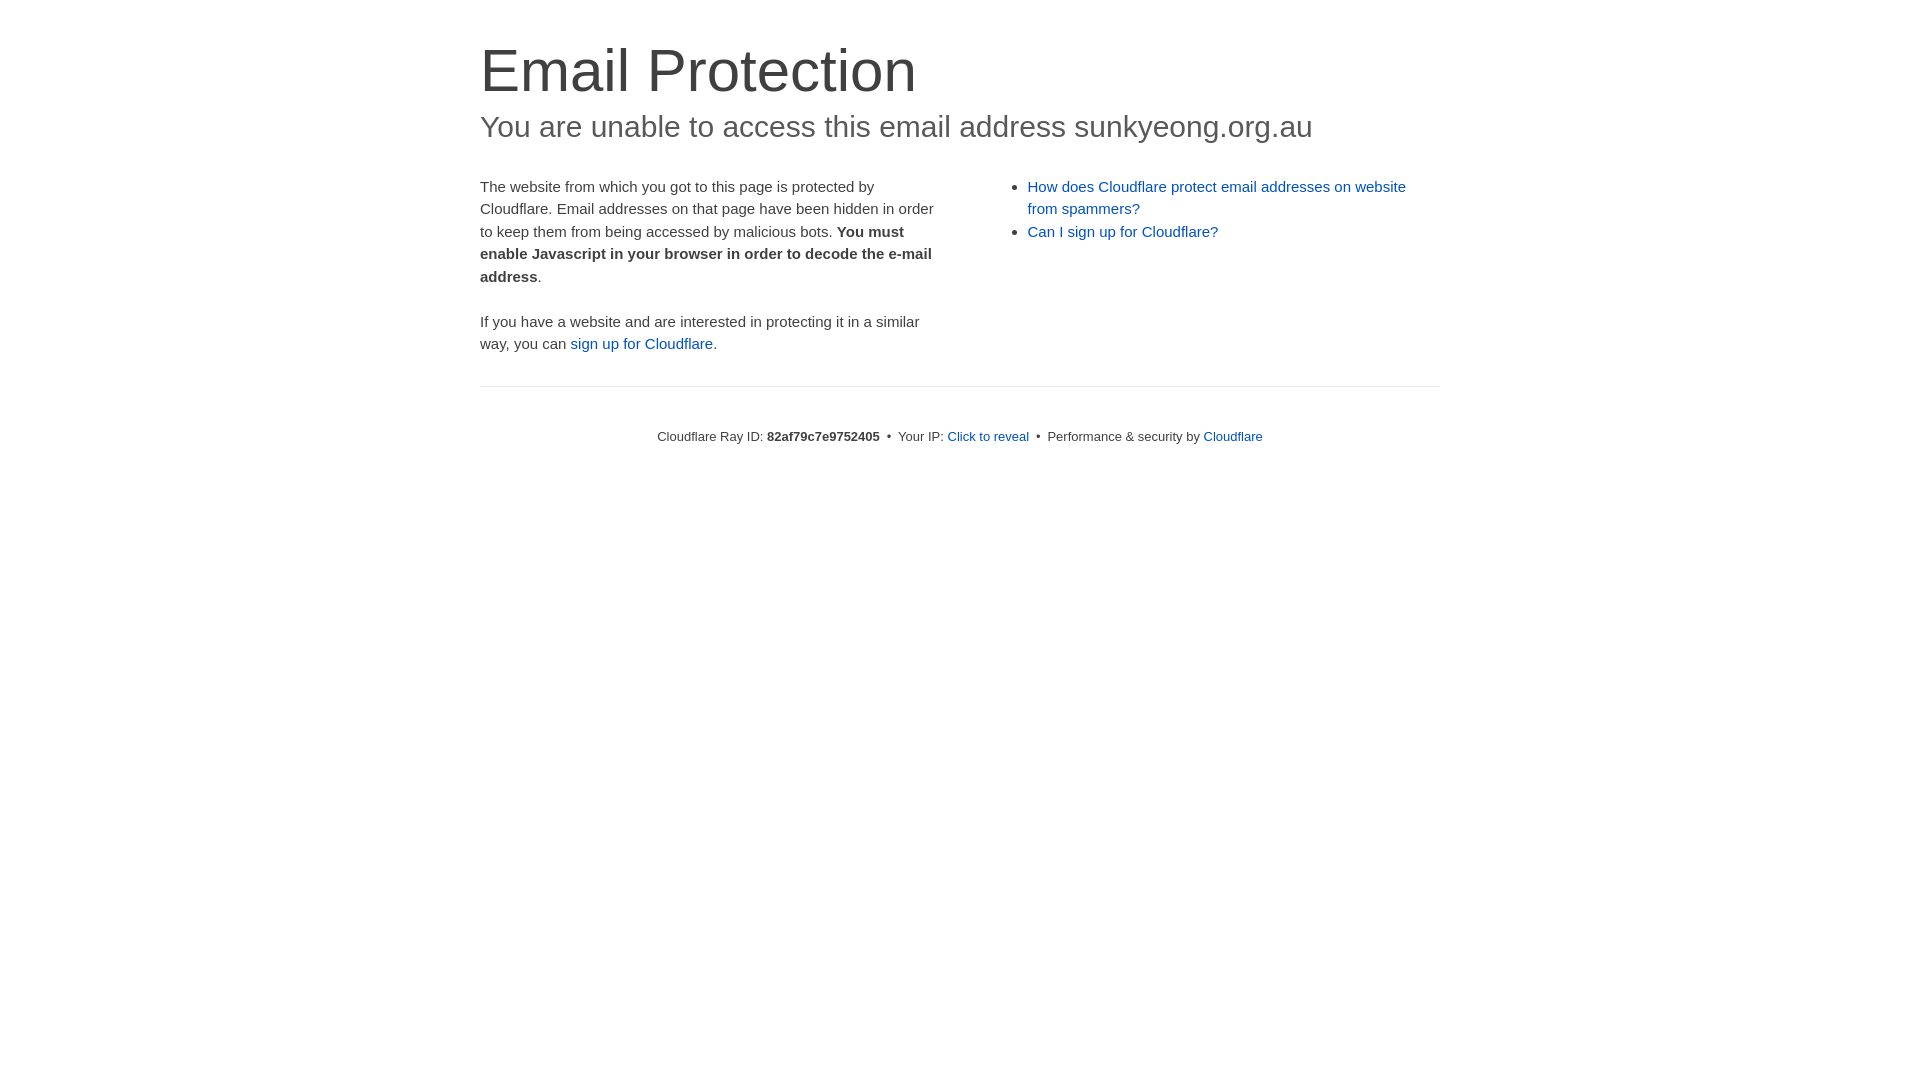 The image size is (1920, 1080). I want to click on Cloudflare, so click(1234, 436).